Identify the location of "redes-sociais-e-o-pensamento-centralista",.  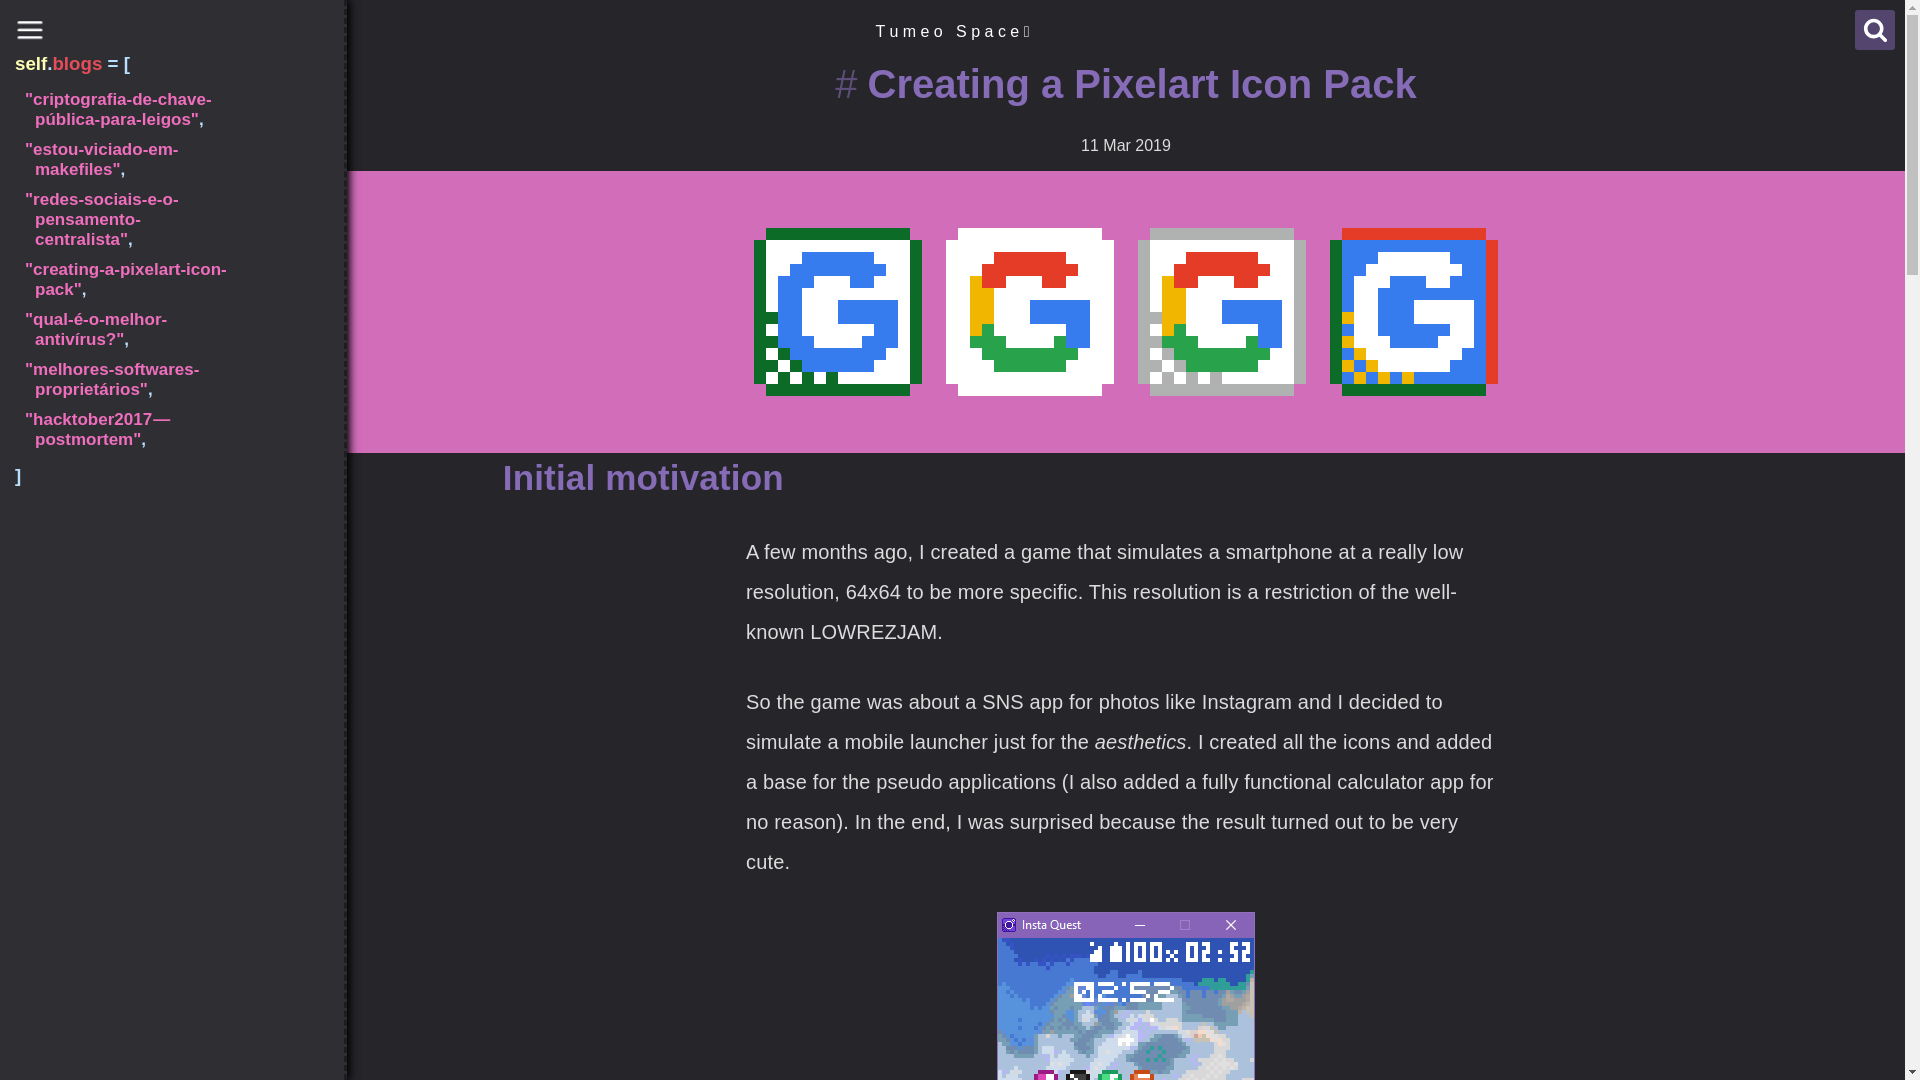
(134, 290).